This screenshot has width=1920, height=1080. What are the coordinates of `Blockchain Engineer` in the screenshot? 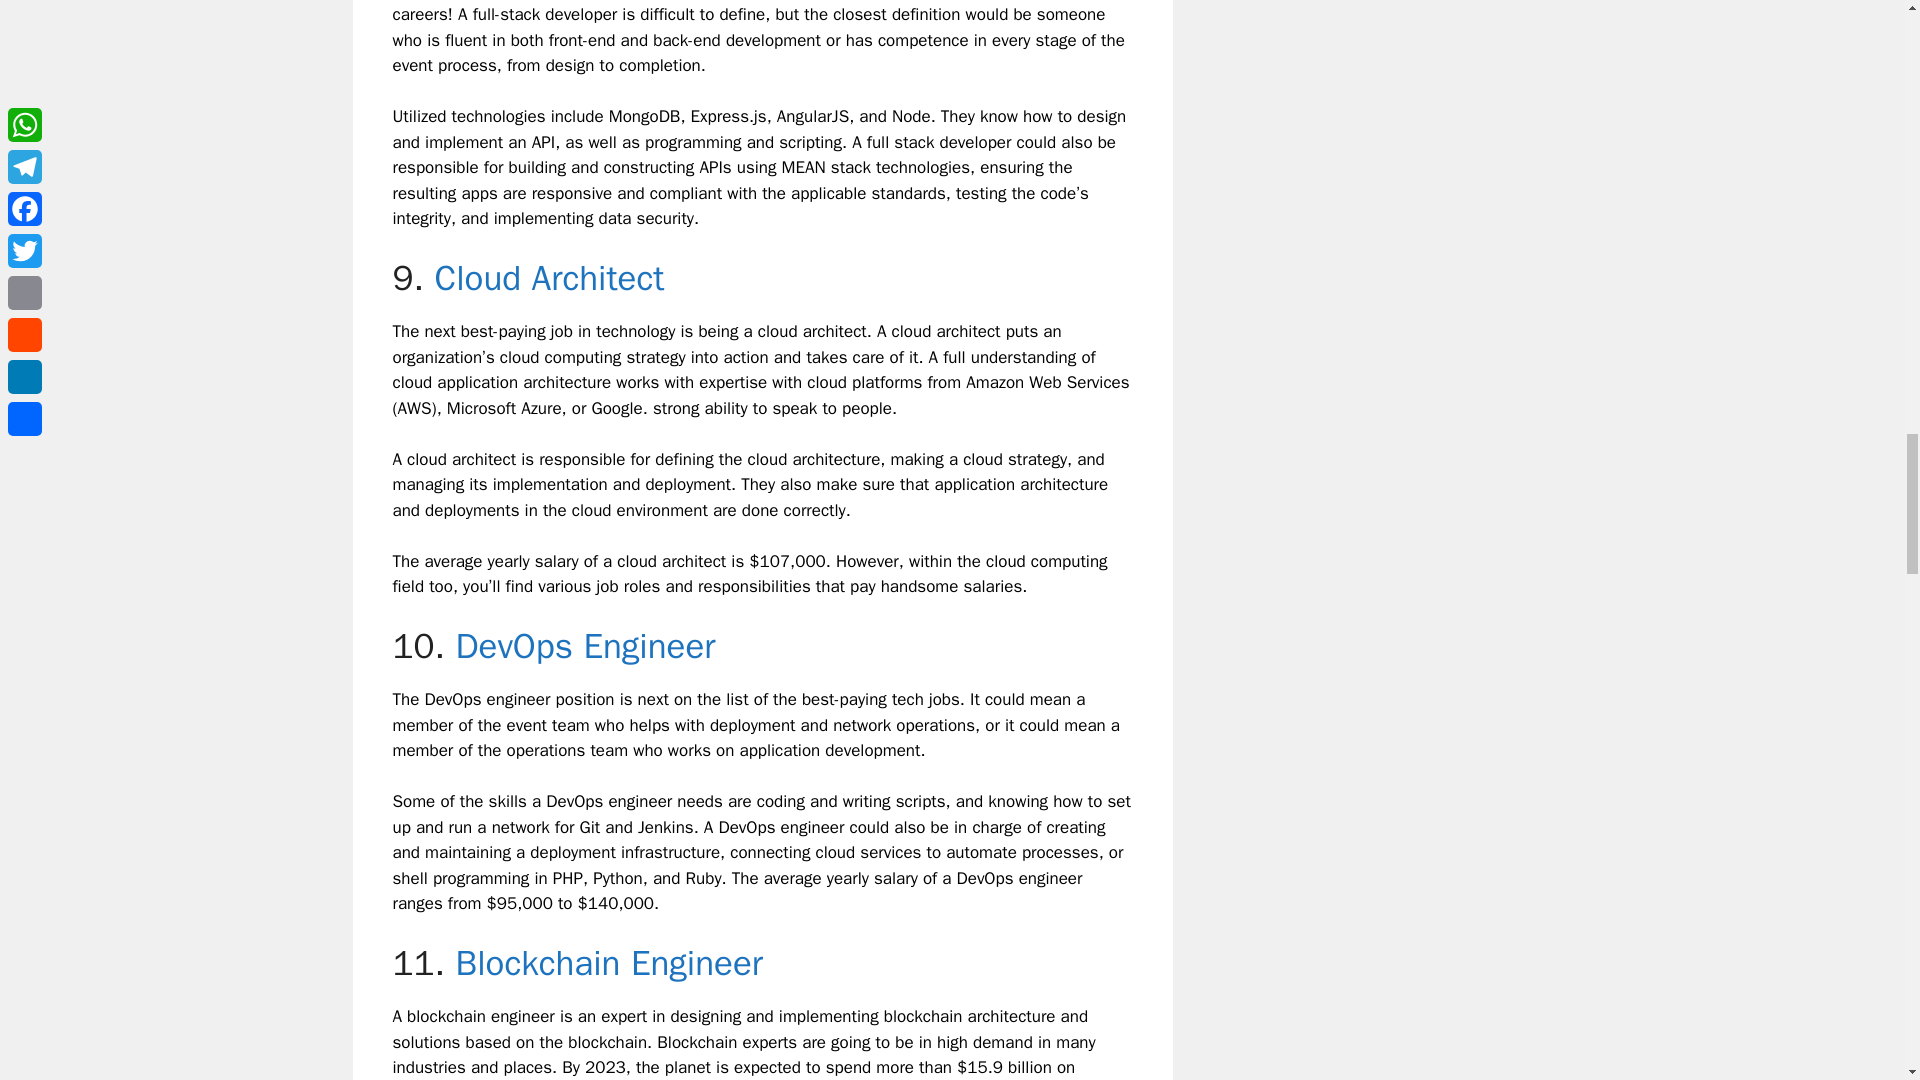 It's located at (608, 962).